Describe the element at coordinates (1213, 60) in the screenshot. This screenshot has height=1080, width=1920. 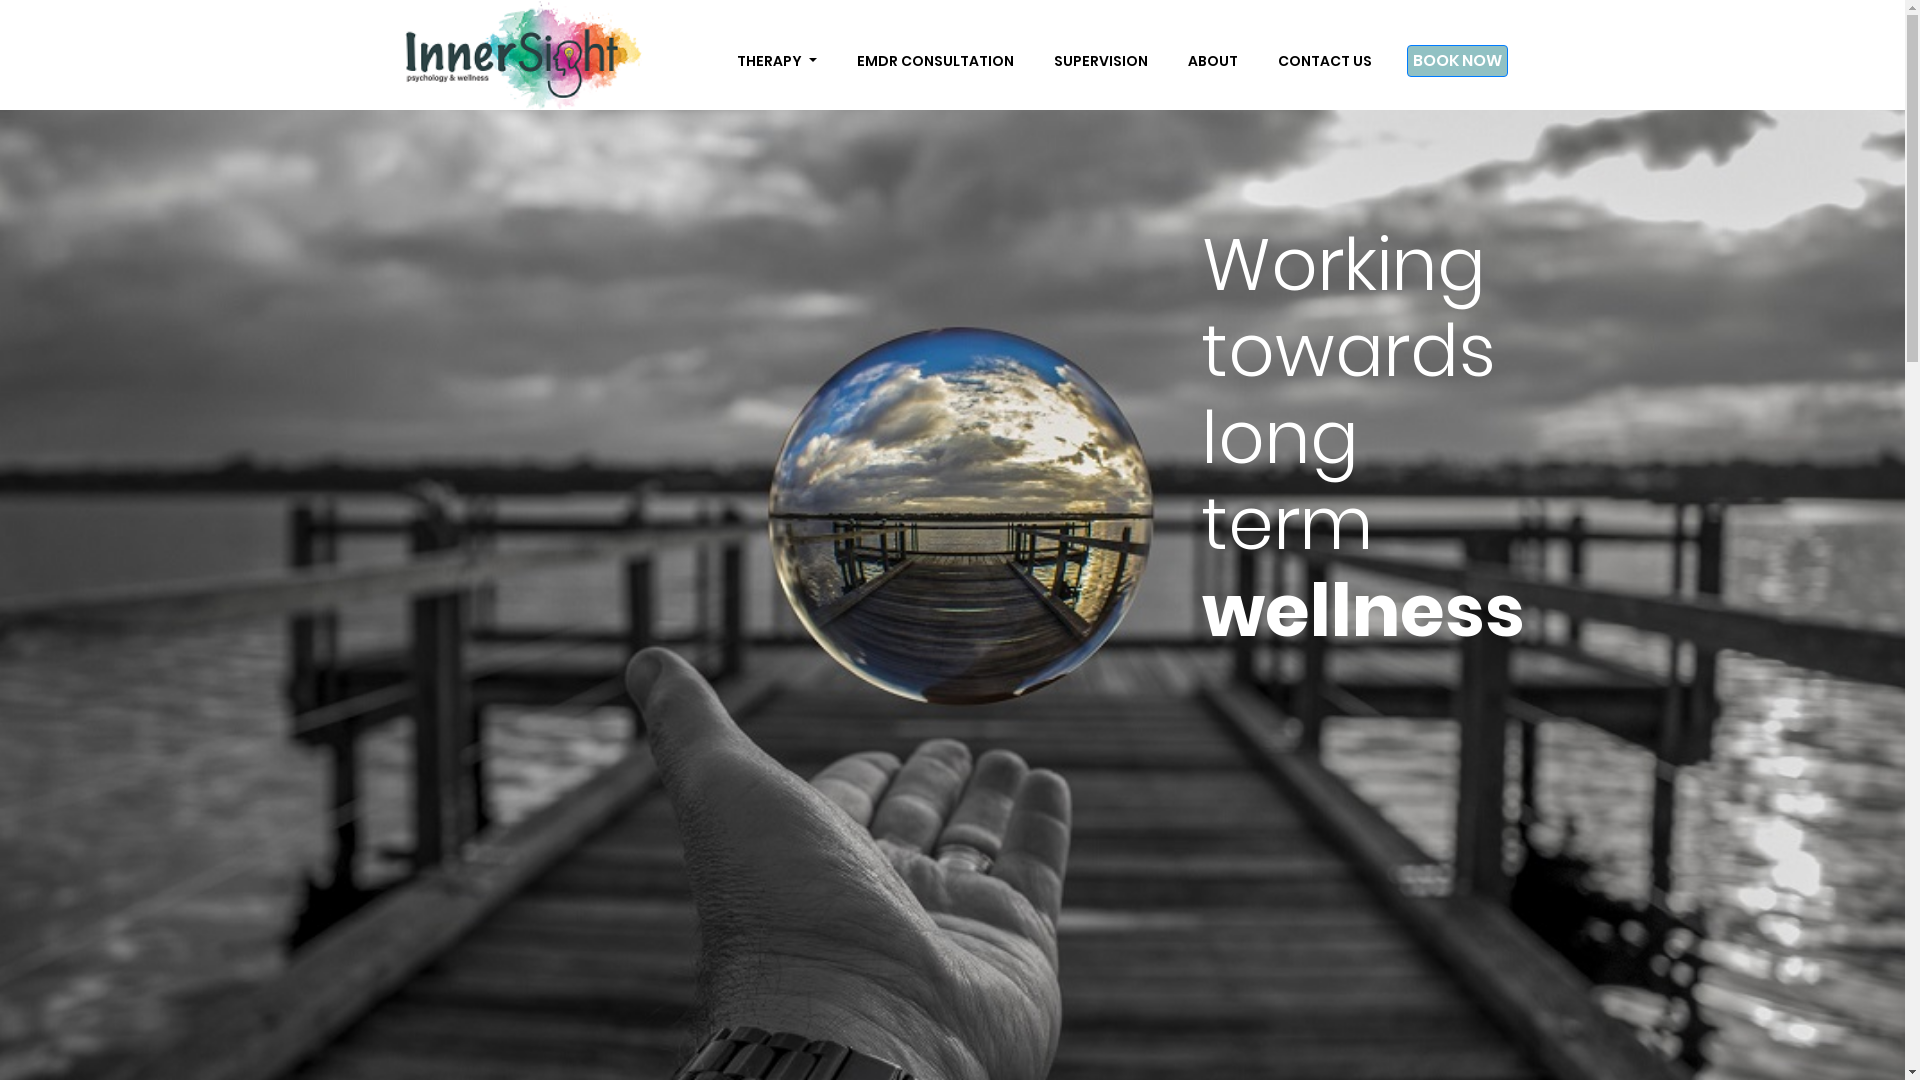
I see `ABOUT` at that location.